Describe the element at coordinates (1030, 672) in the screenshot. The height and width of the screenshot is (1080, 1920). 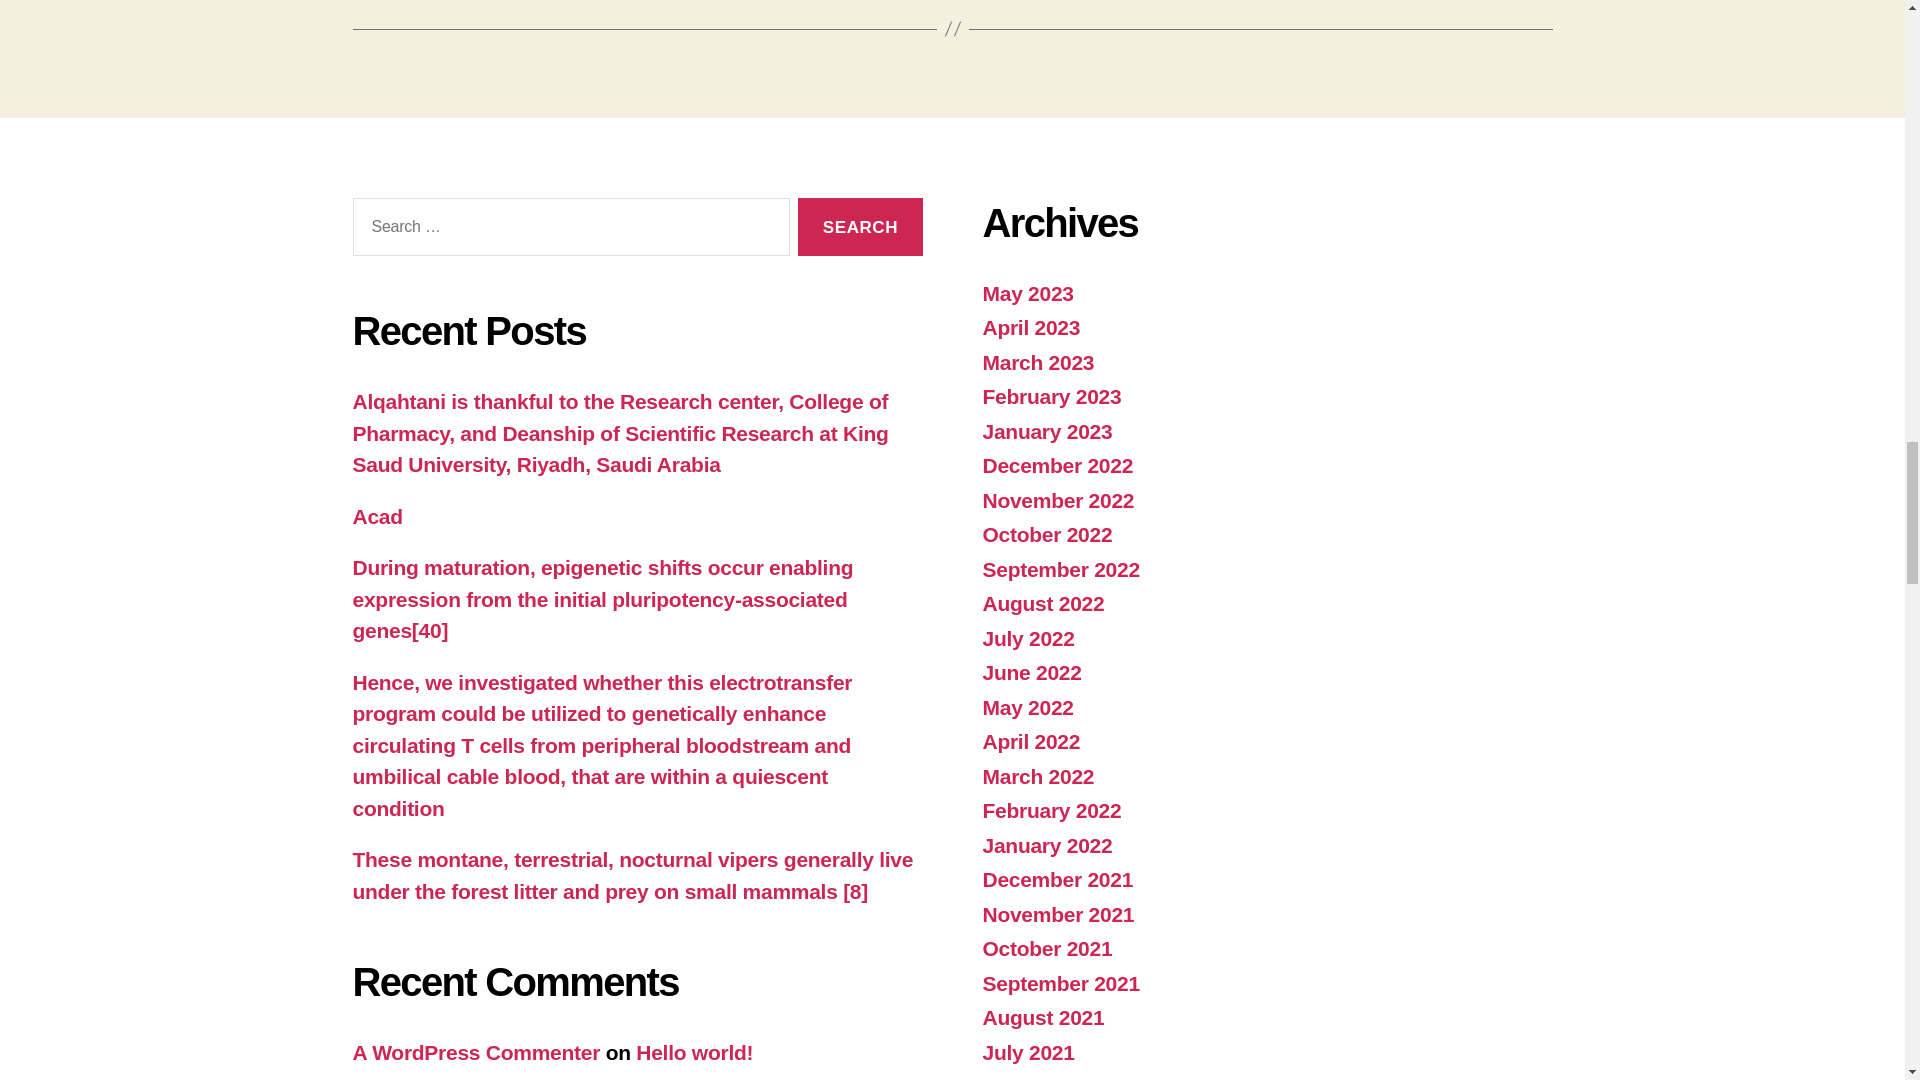
I see `June 2022` at that location.